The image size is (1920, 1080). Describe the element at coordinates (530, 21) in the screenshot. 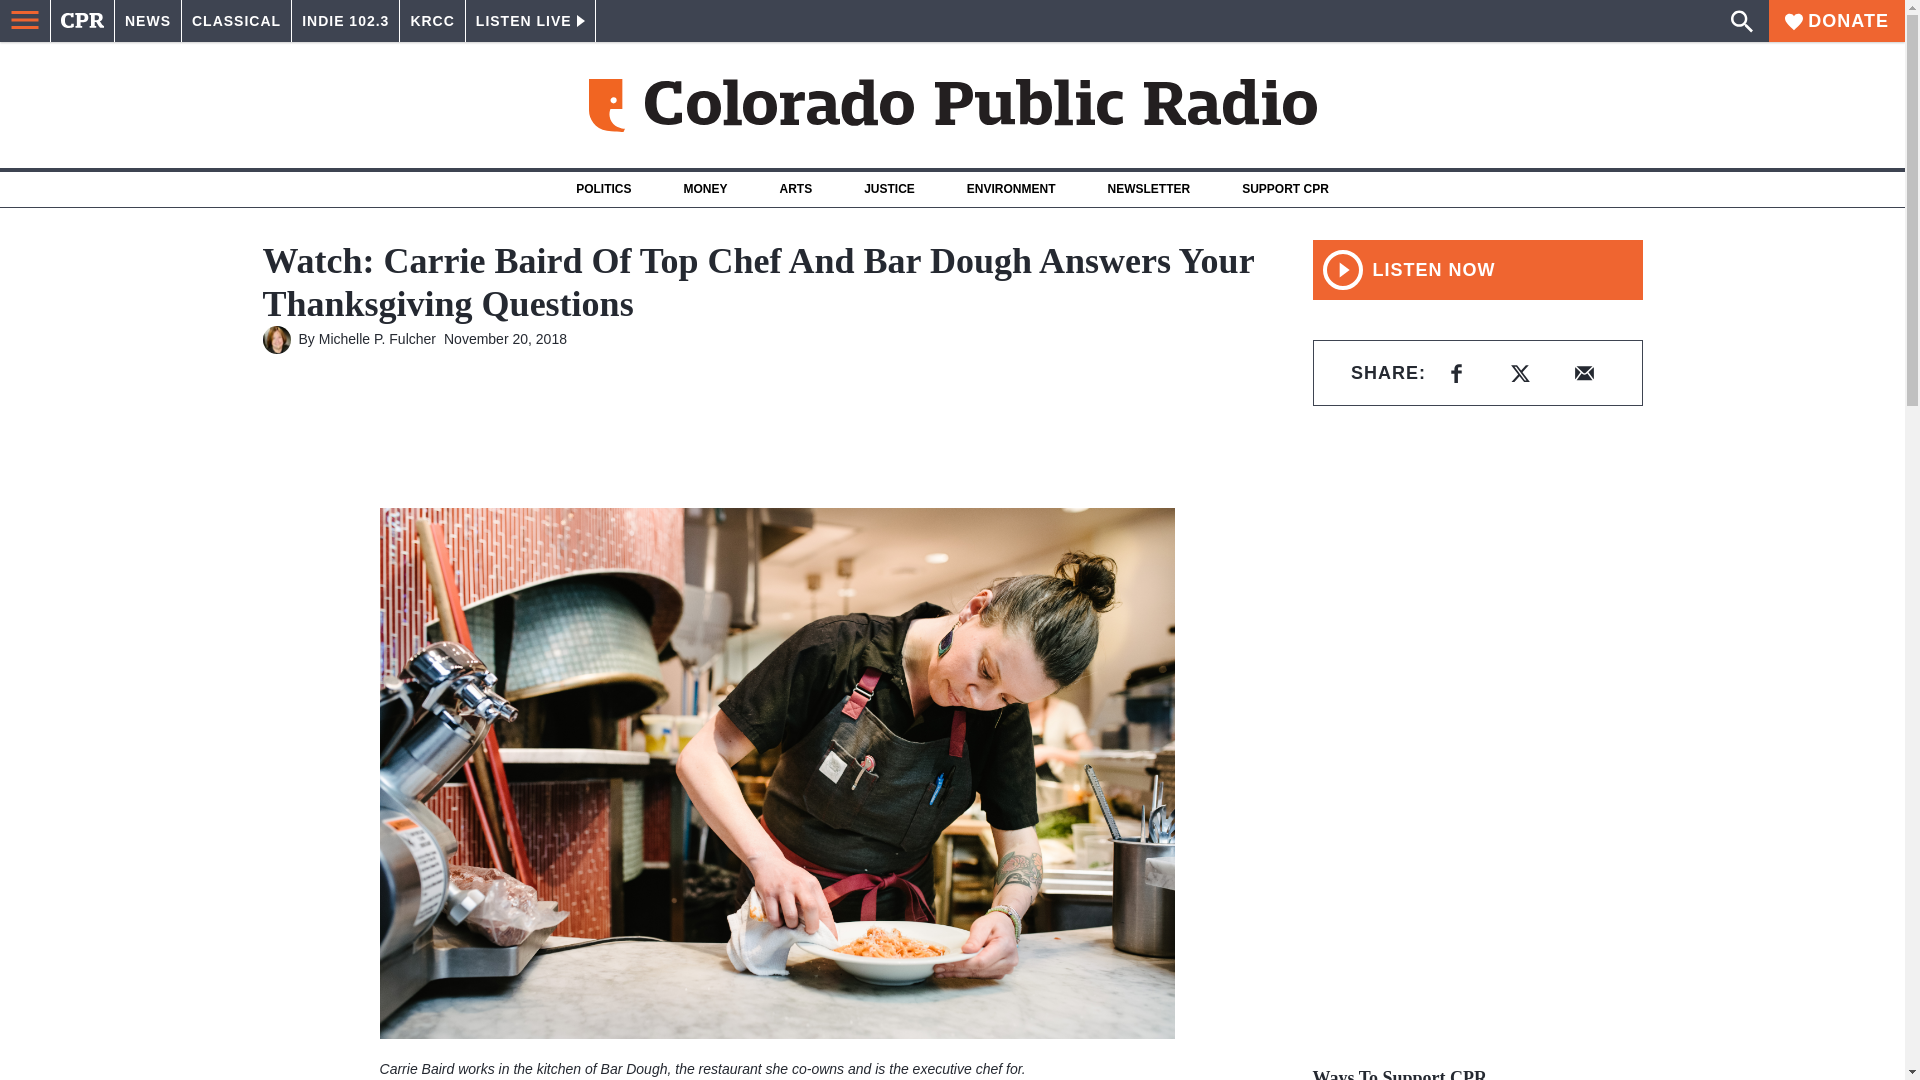

I see `LISTEN LIVE` at that location.